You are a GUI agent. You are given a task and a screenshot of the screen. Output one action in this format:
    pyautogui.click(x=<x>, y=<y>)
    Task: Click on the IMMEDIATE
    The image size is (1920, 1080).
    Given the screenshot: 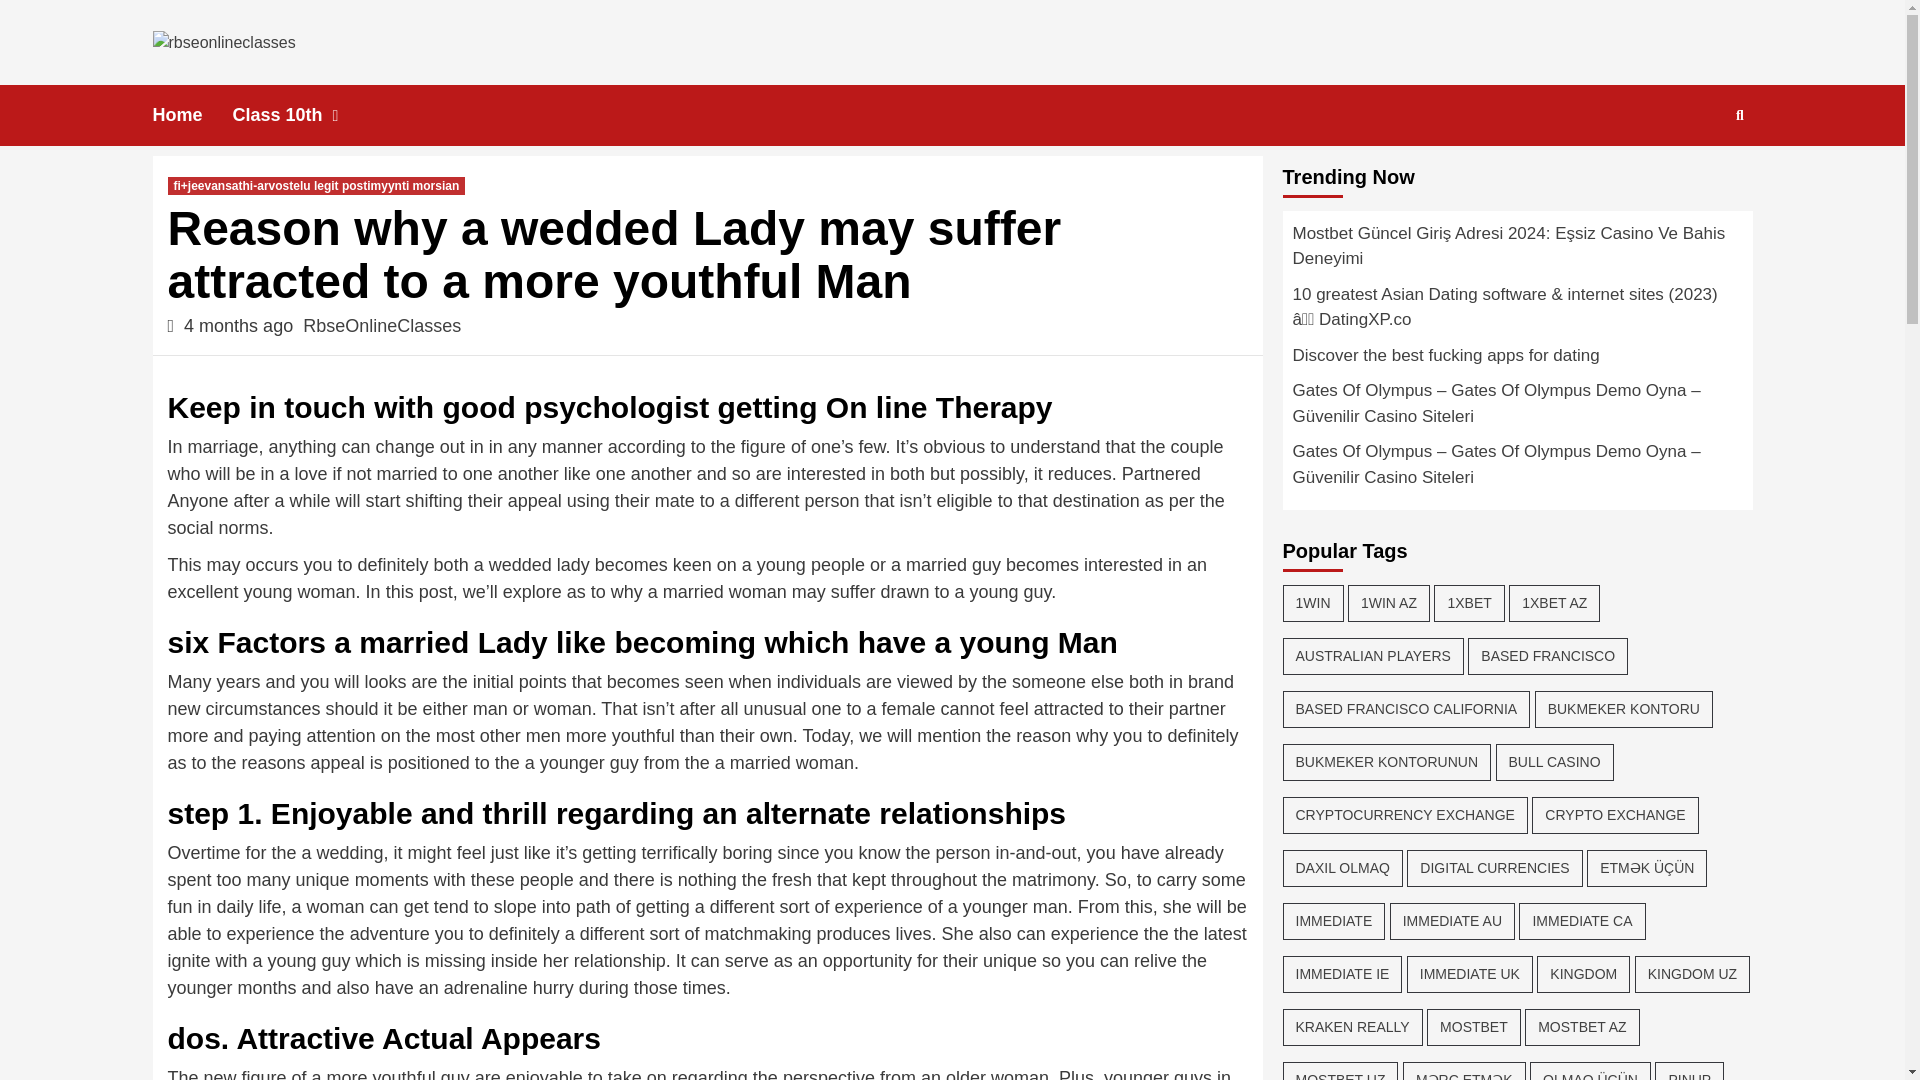 What is the action you would take?
    pyautogui.click(x=1333, y=920)
    